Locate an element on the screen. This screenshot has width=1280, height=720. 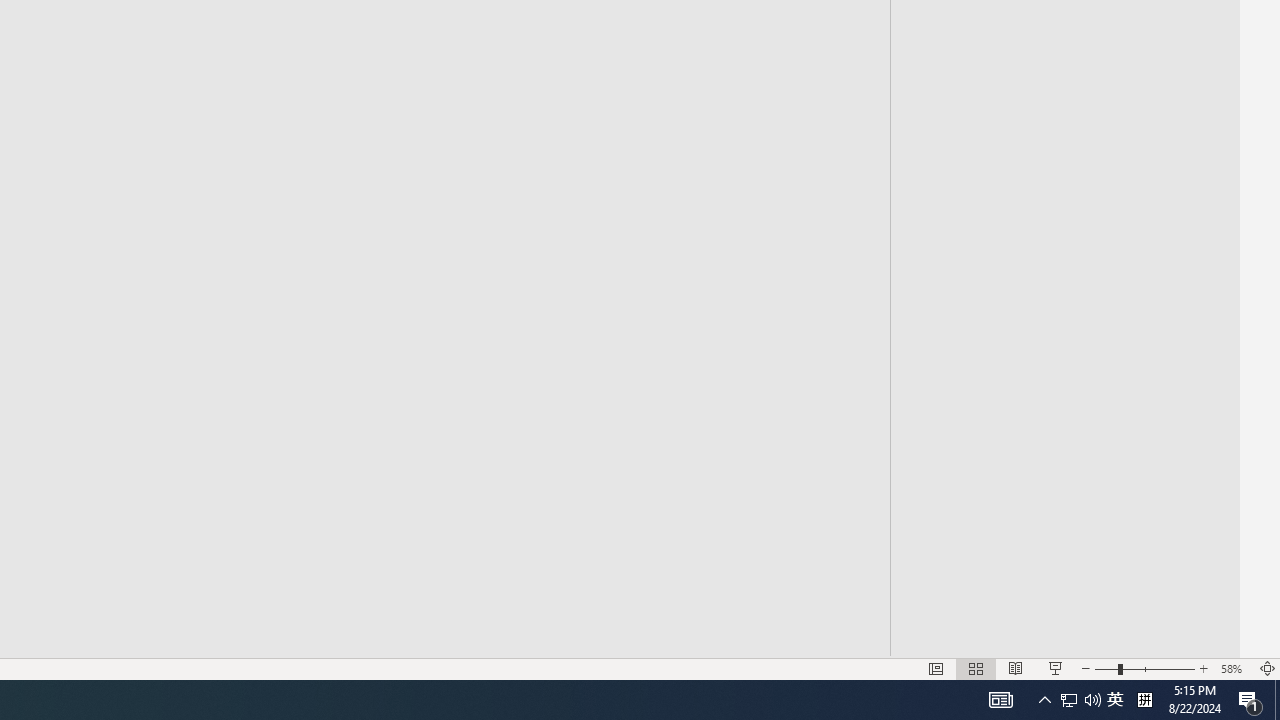
Zoom 58% is located at coordinates (1234, 668).